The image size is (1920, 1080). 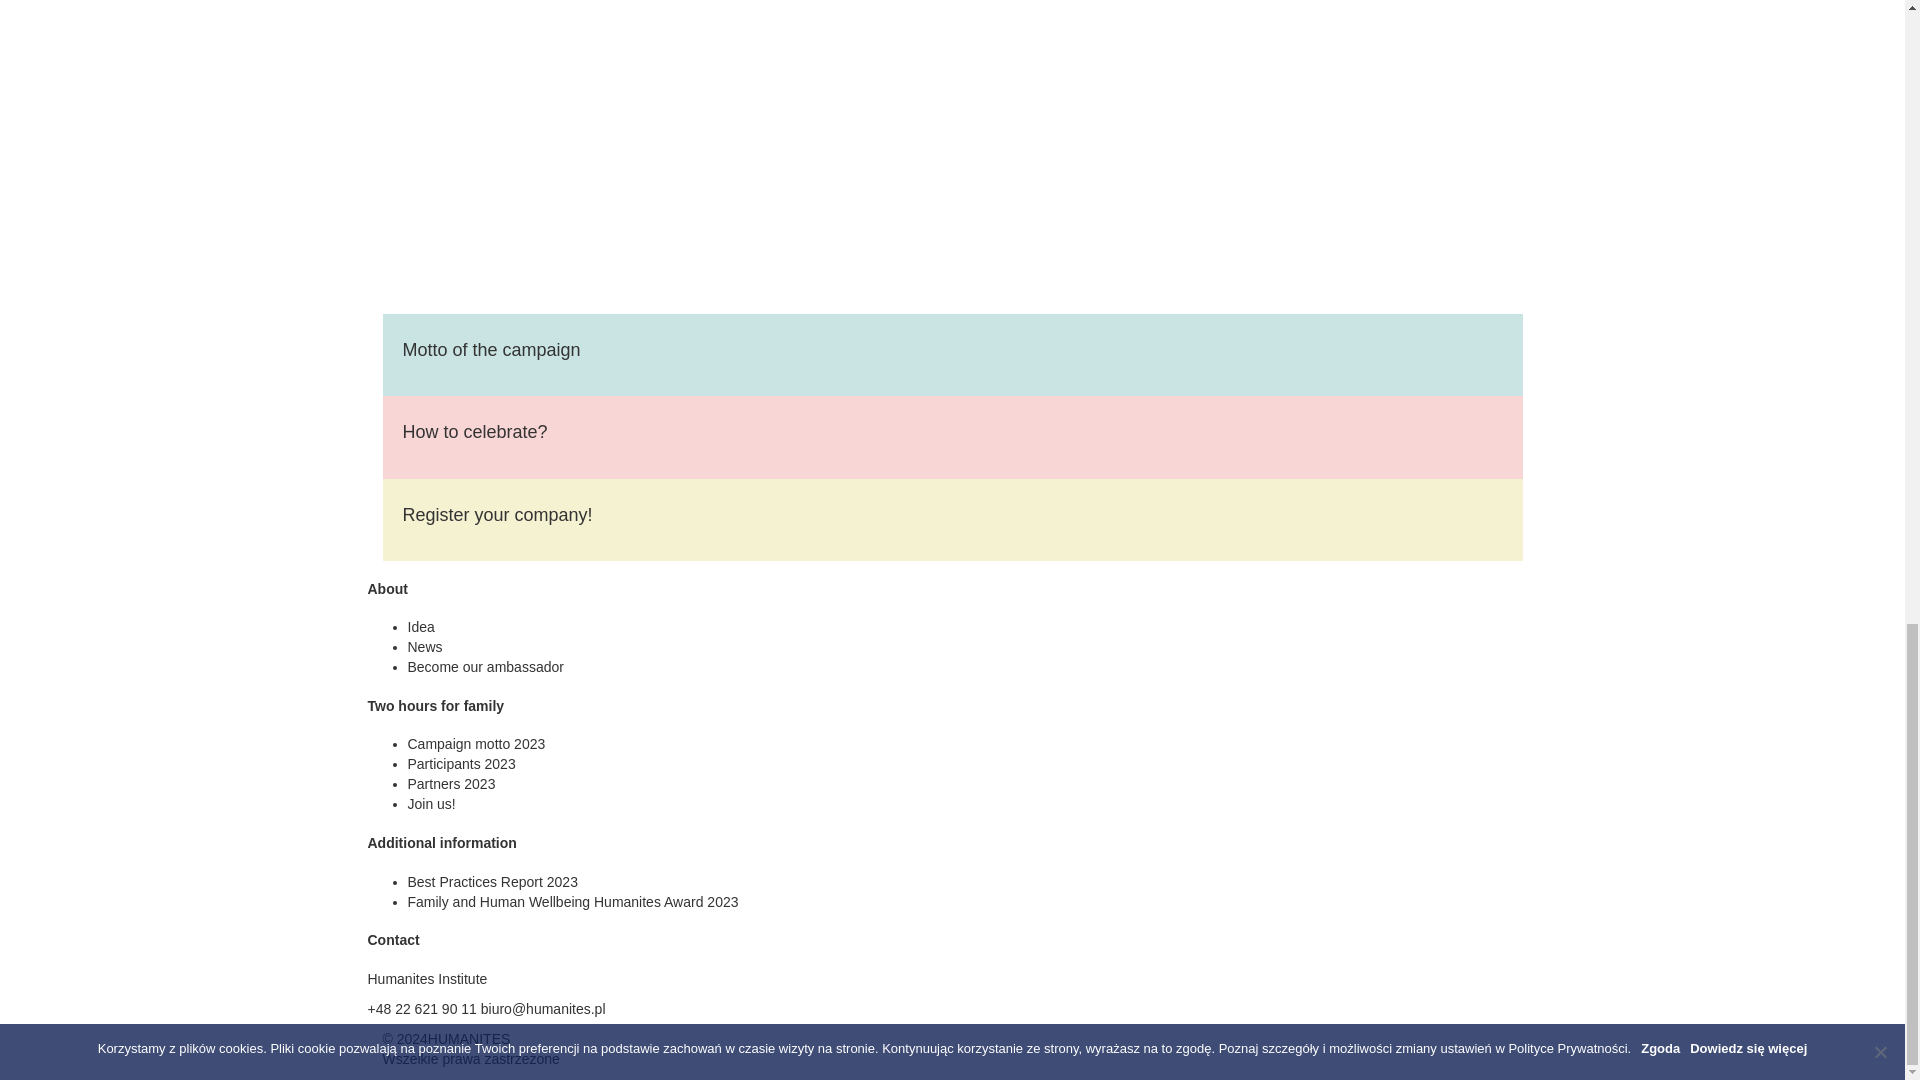 I want to click on How to celebrate?, so click(x=474, y=432).